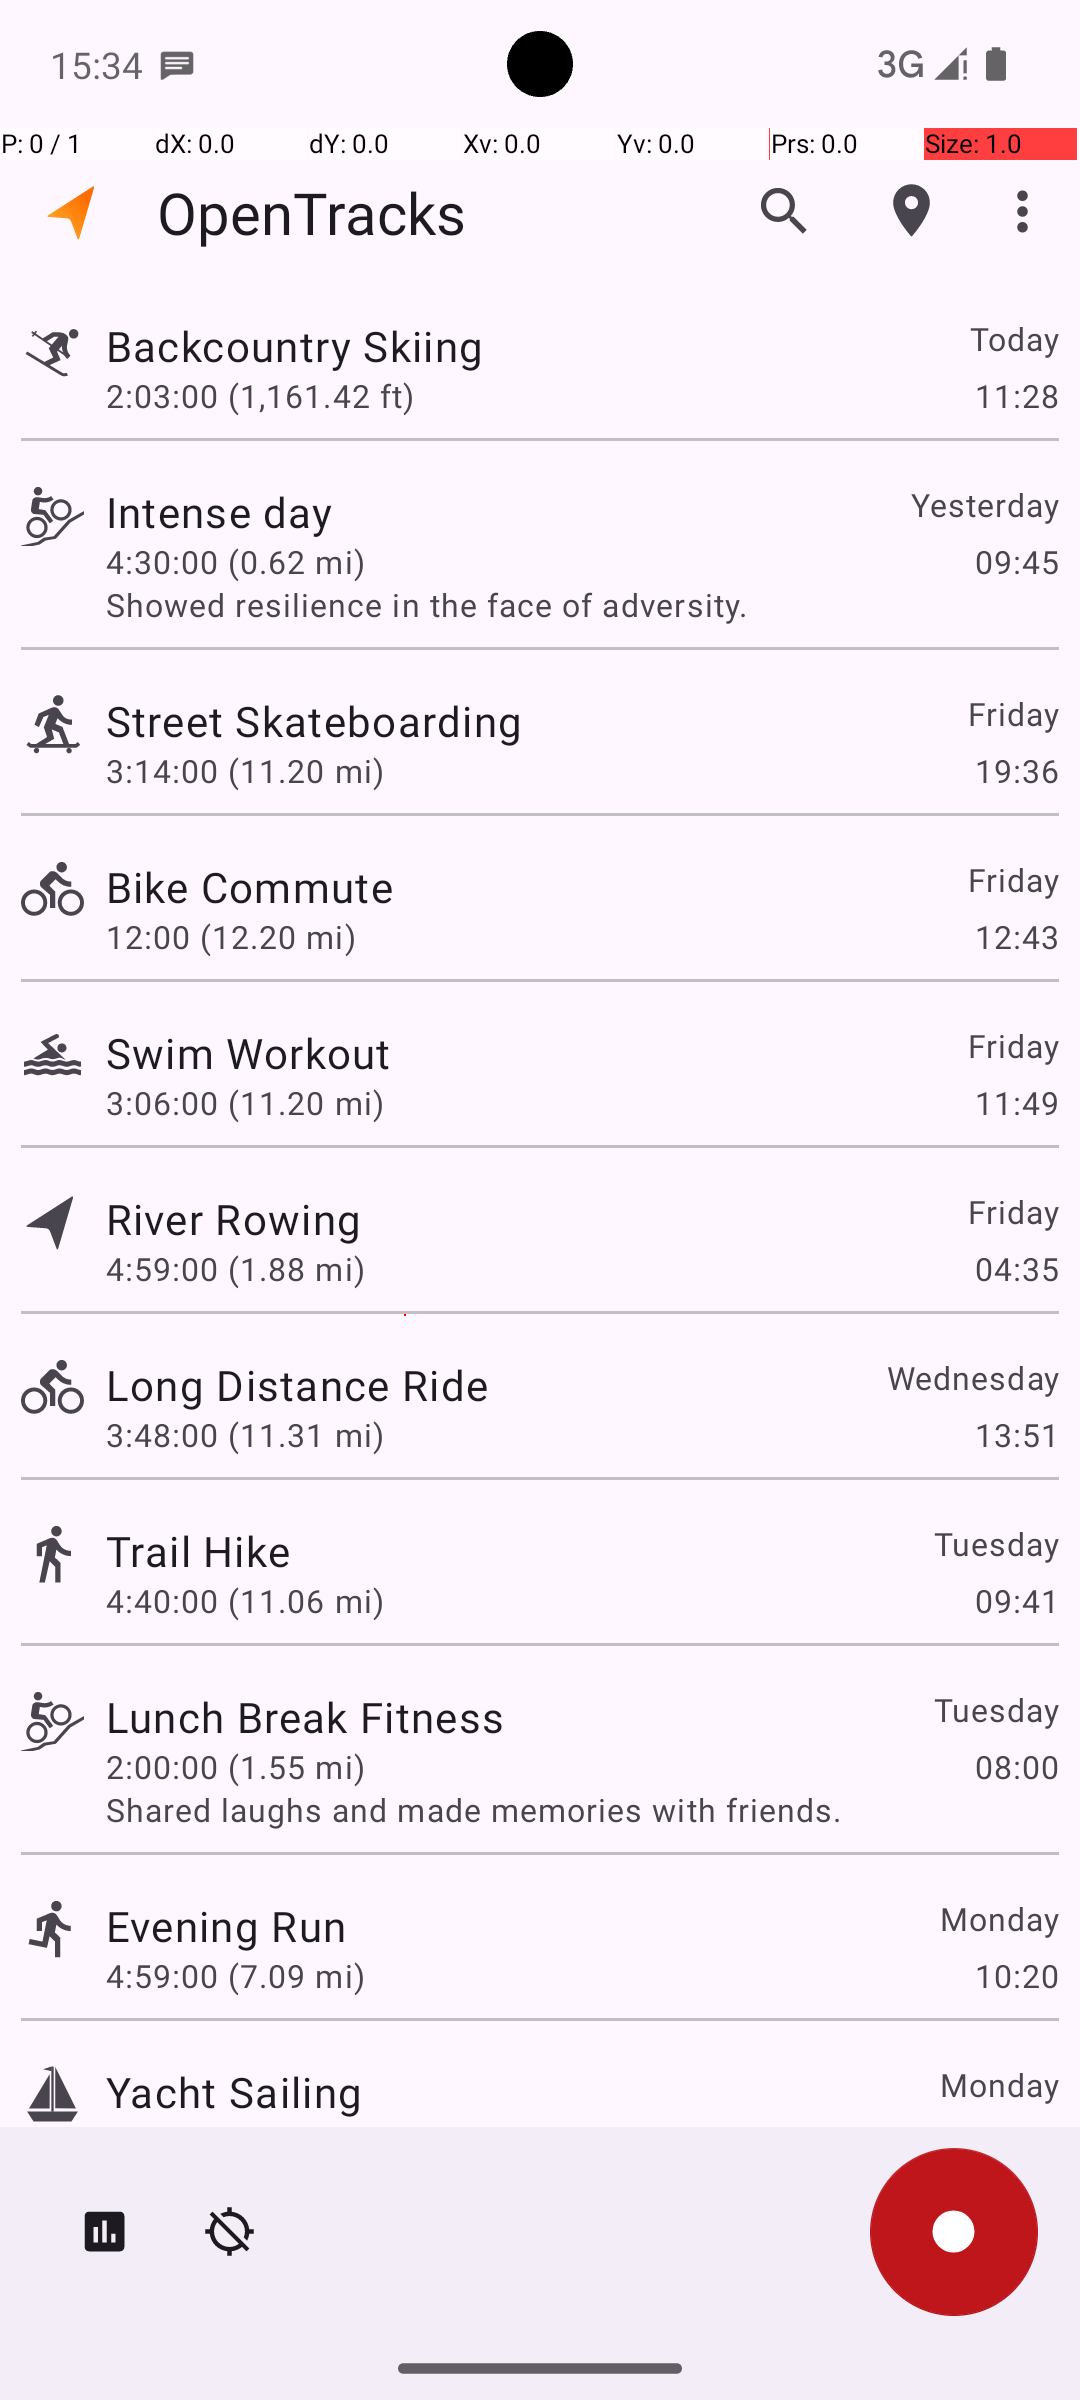  What do you see at coordinates (1016, 1268) in the screenshot?
I see `04:35` at bounding box center [1016, 1268].